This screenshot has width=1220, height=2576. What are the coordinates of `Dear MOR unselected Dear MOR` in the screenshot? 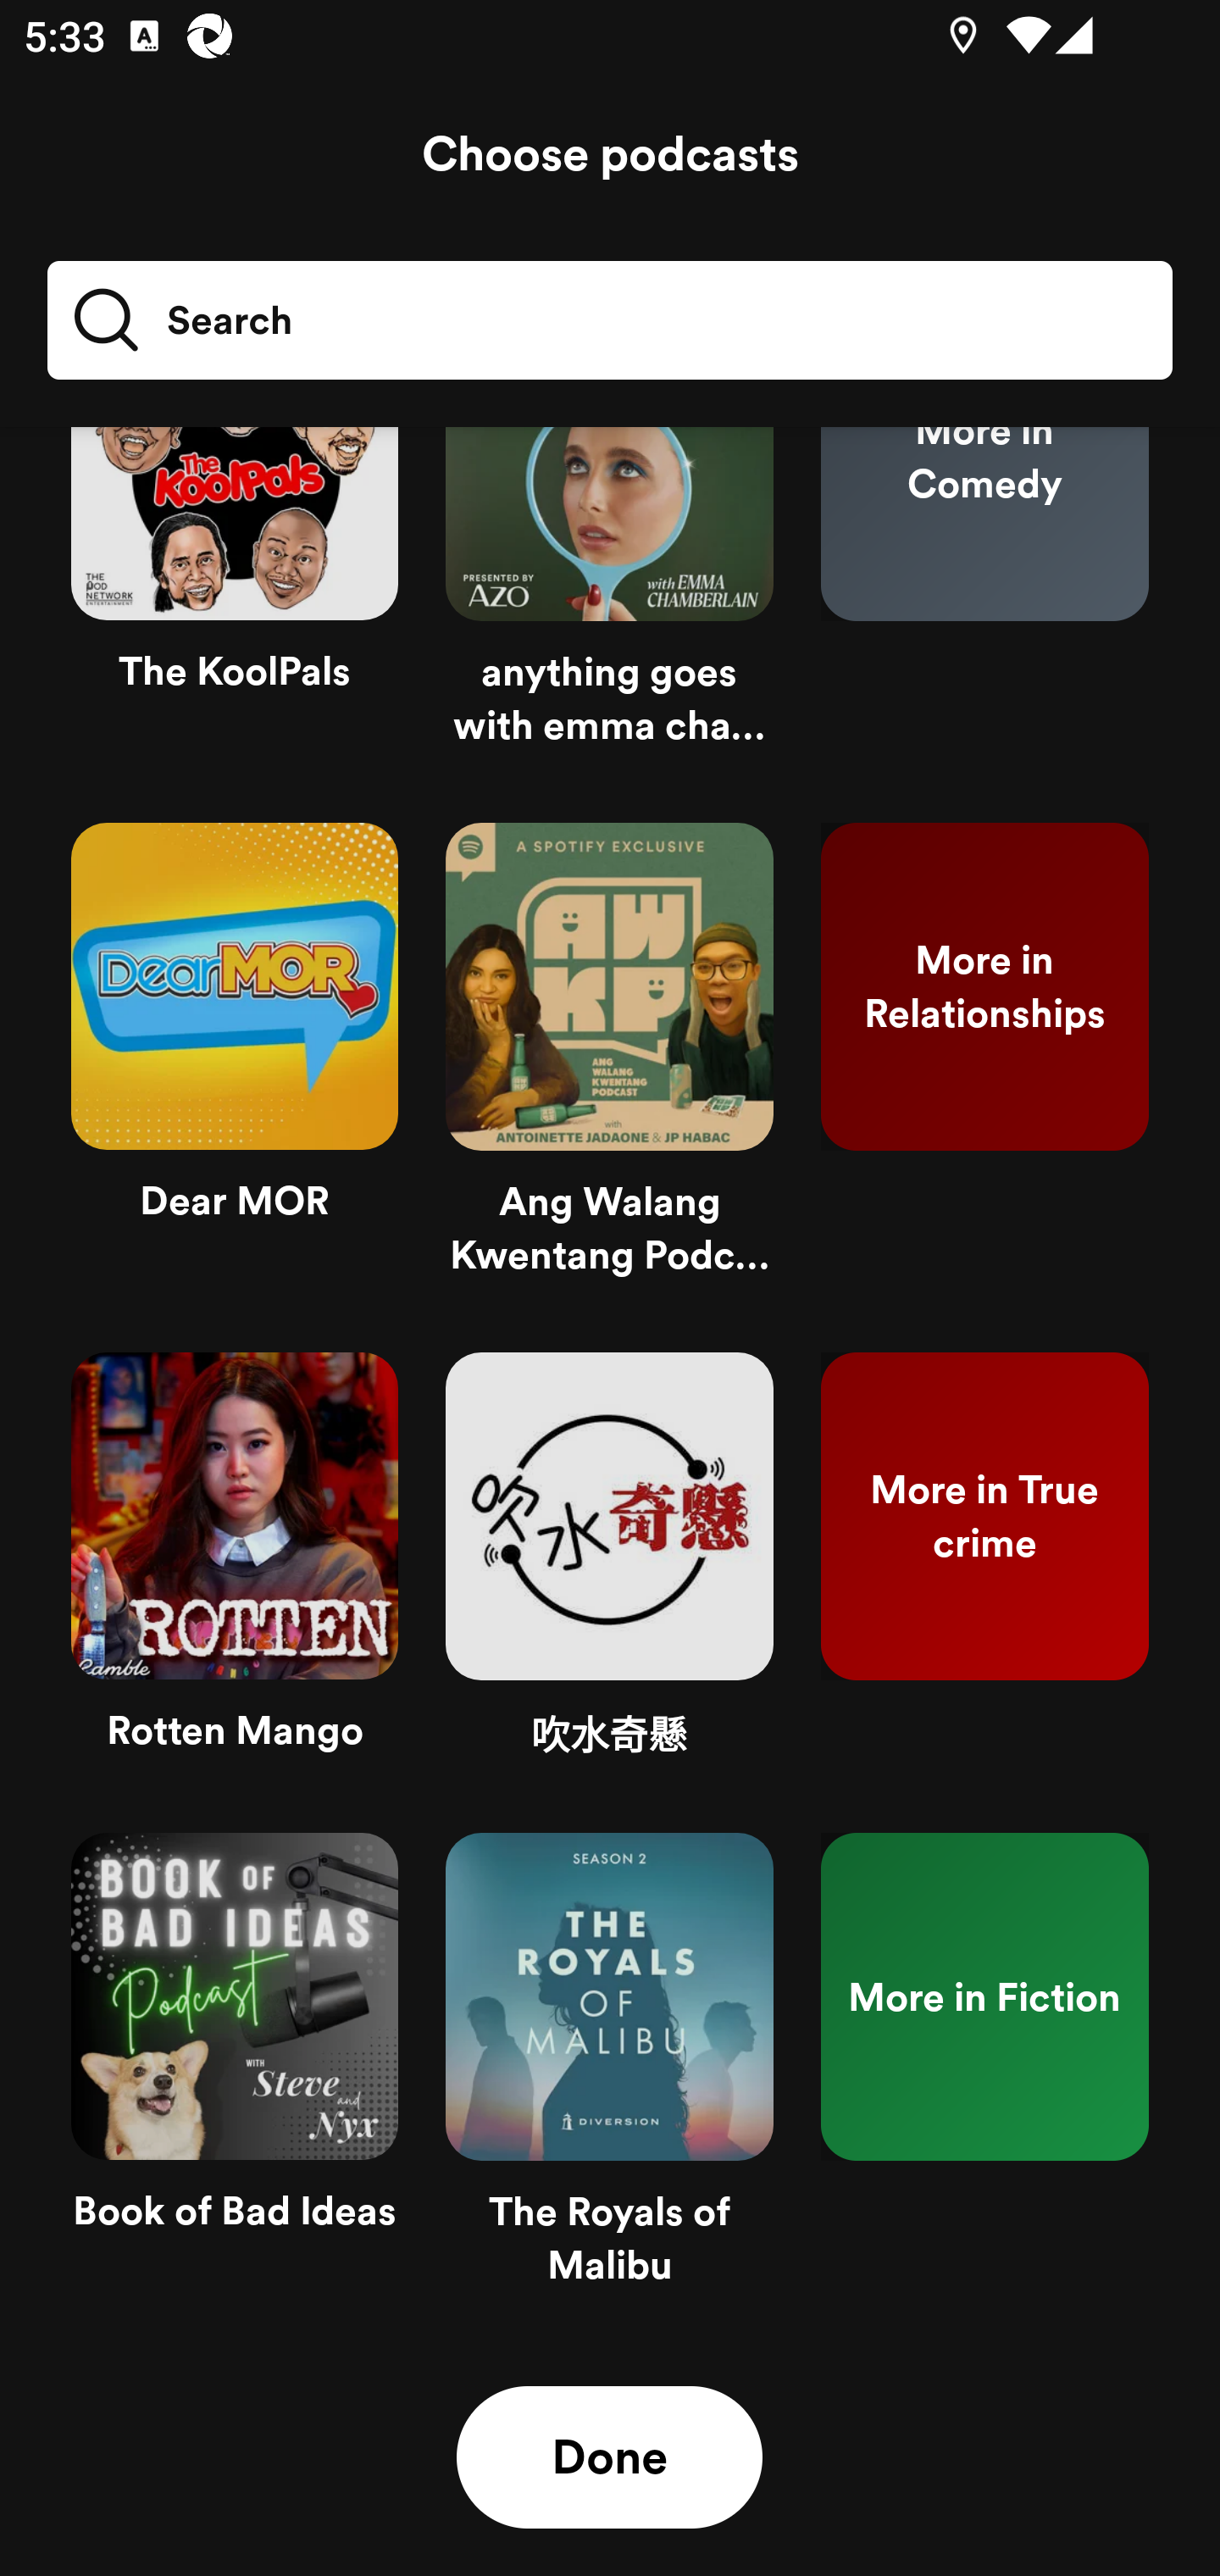 It's located at (235, 1063).